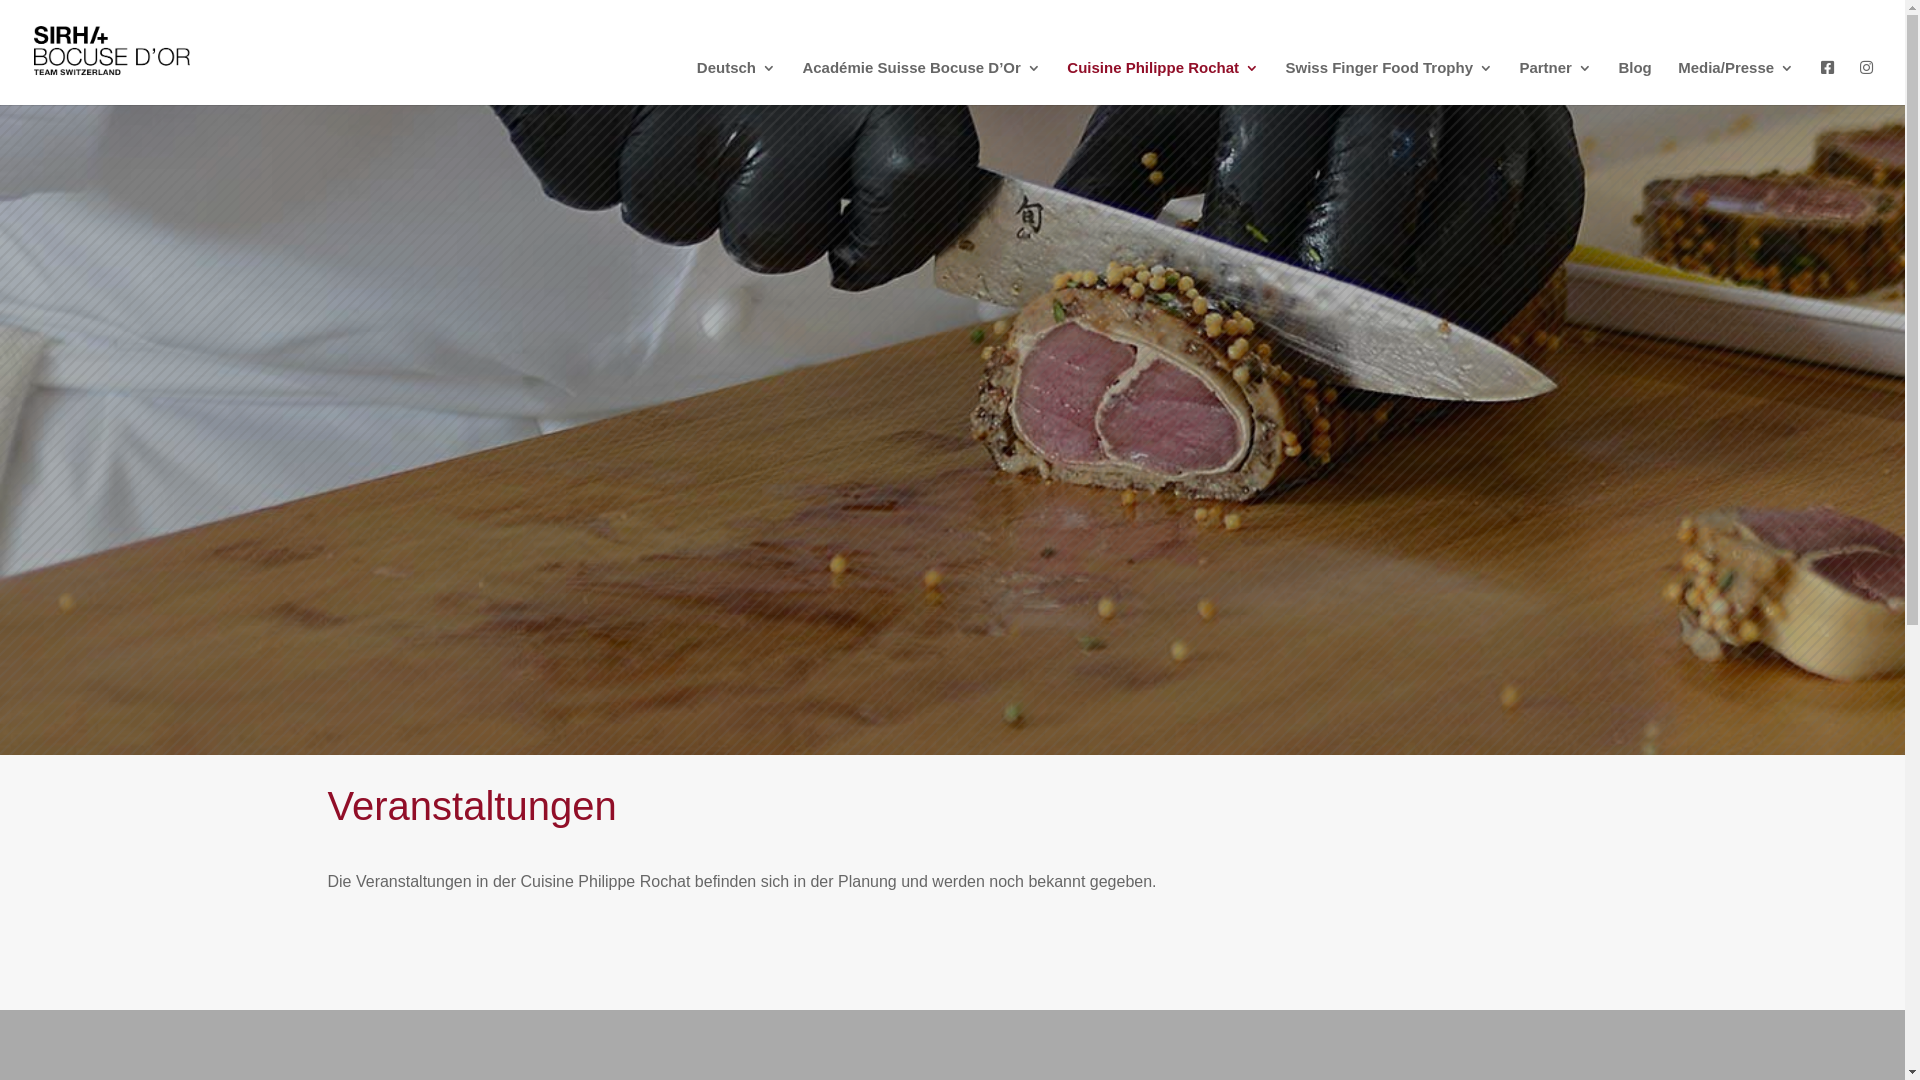 Image resolution: width=1920 pixels, height=1080 pixels. I want to click on Blog, so click(1634, 83).